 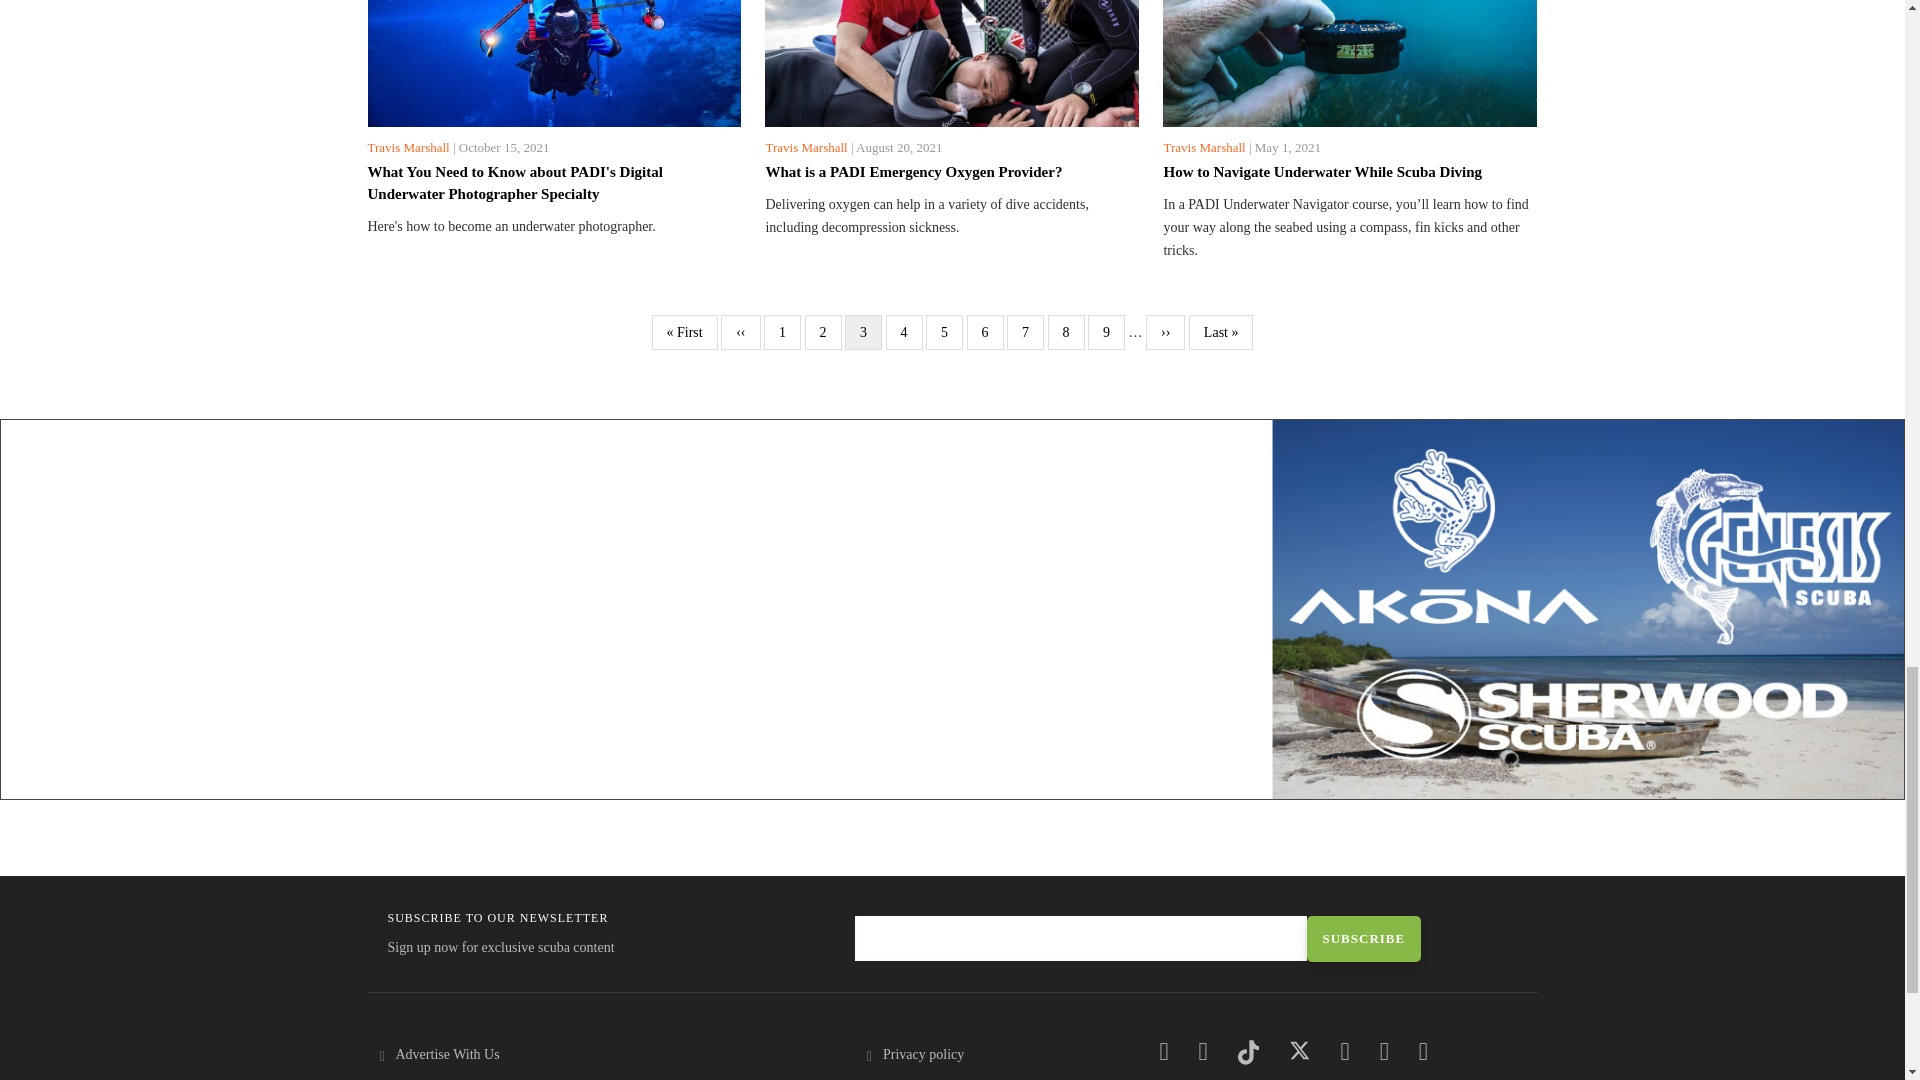 What do you see at coordinates (904, 332) in the screenshot?
I see `Go to page 4` at bounding box center [904, 332].